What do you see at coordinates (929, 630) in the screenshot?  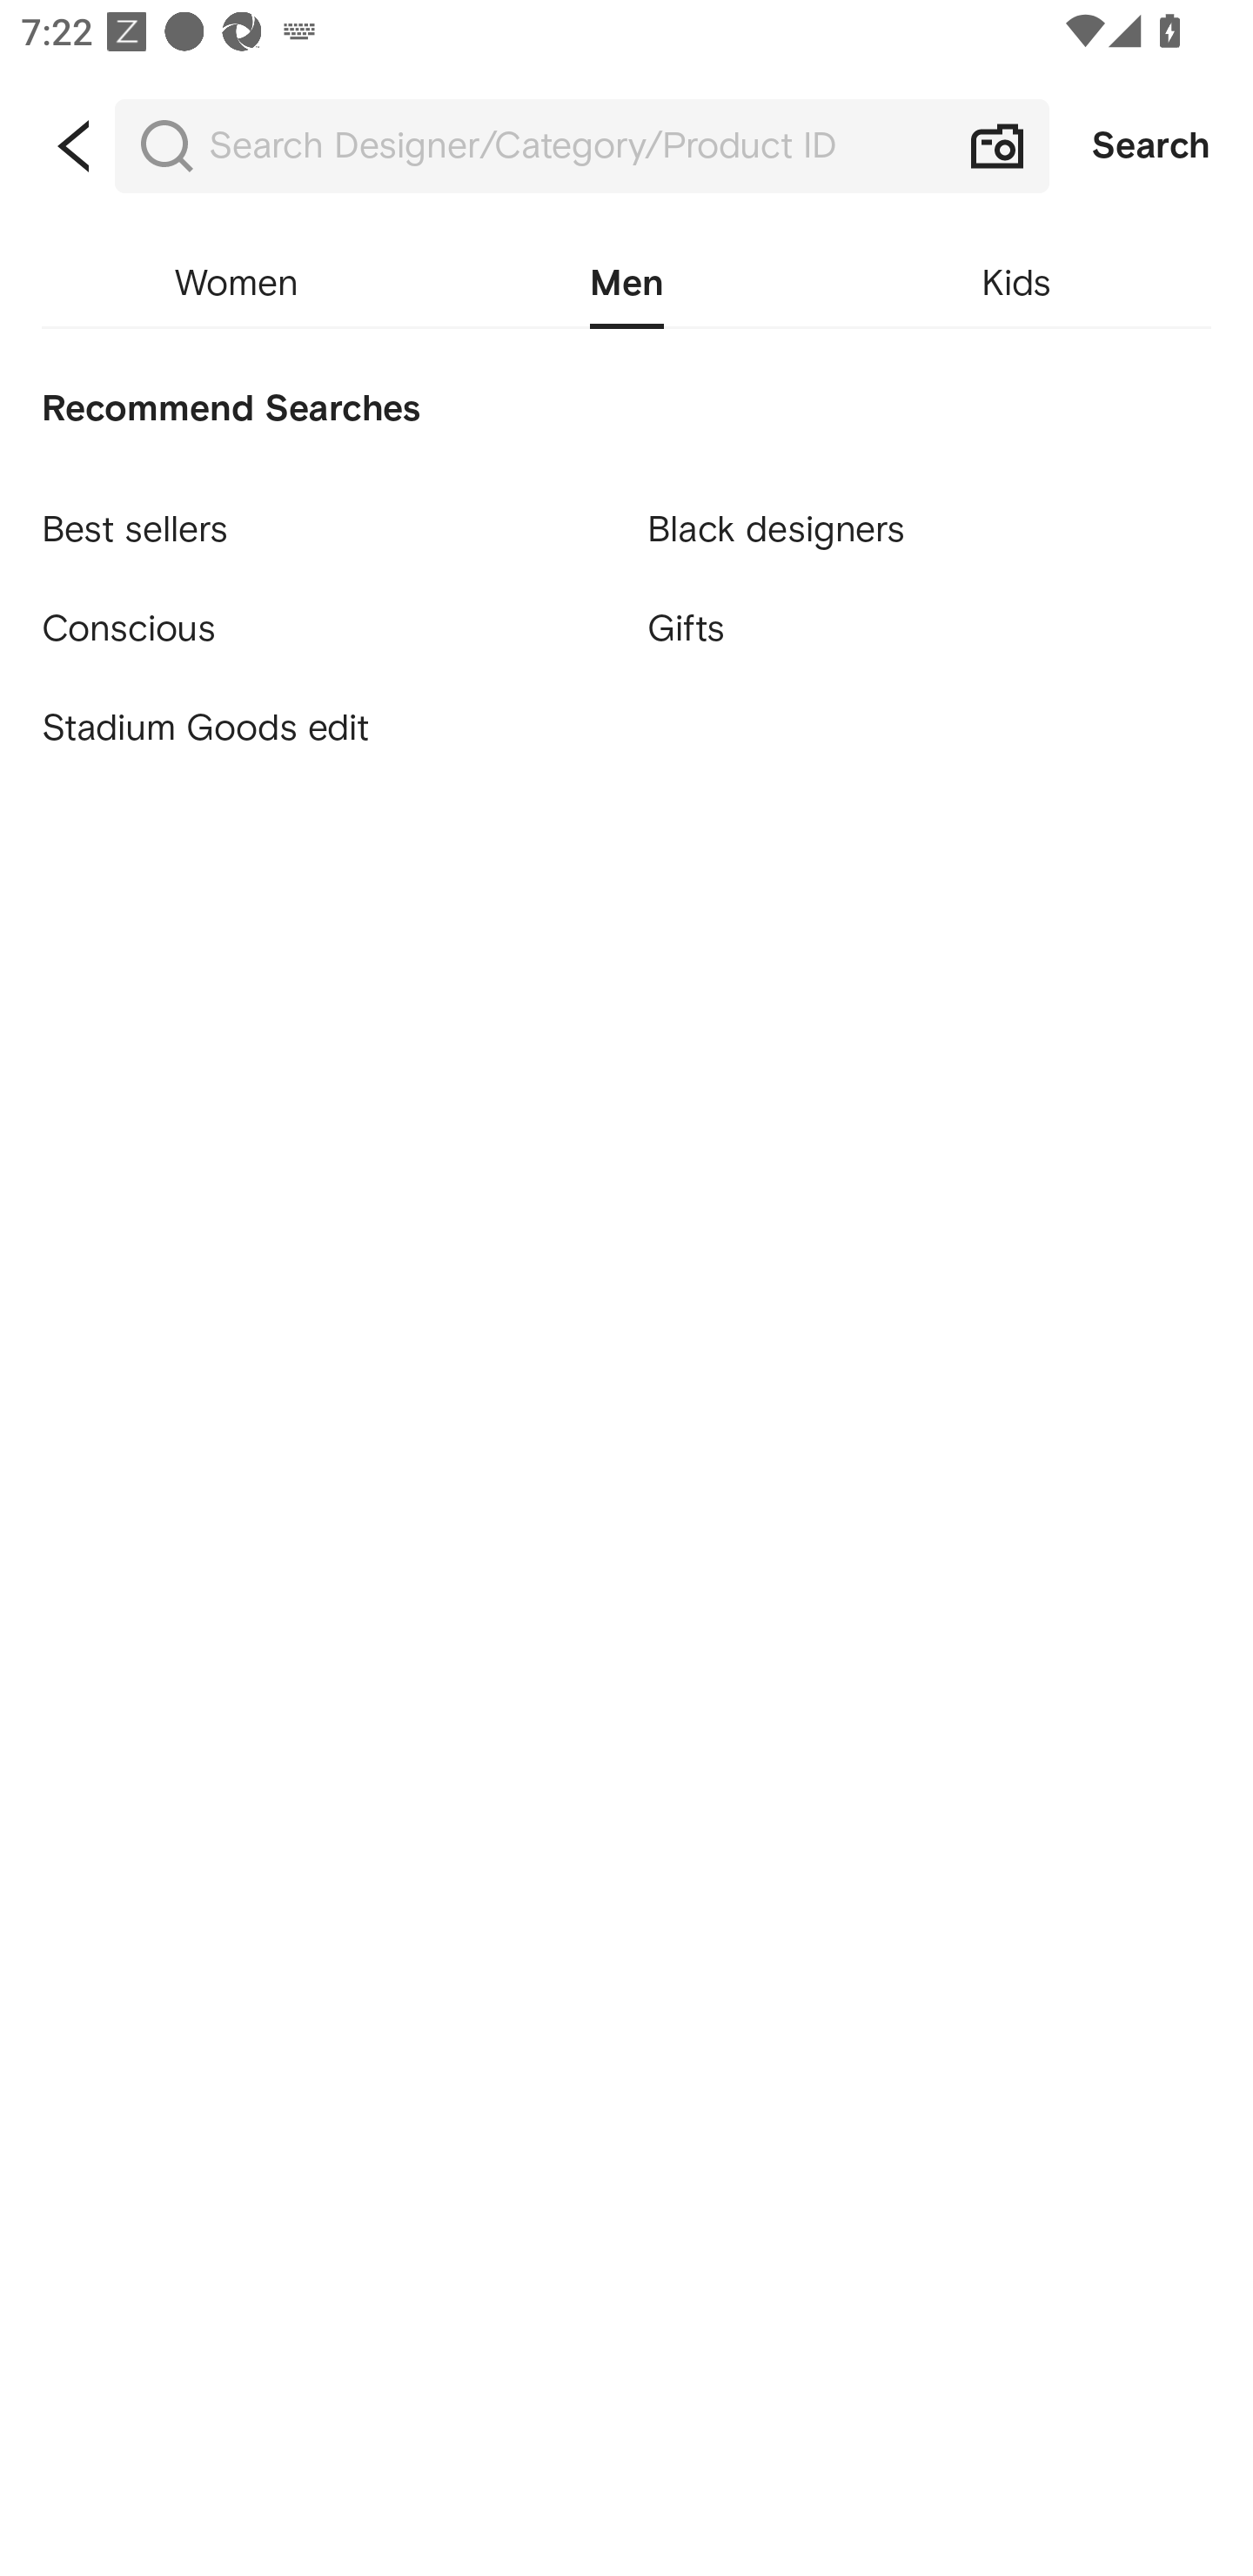 I see `Gifts` at bounding box center [929, 630].